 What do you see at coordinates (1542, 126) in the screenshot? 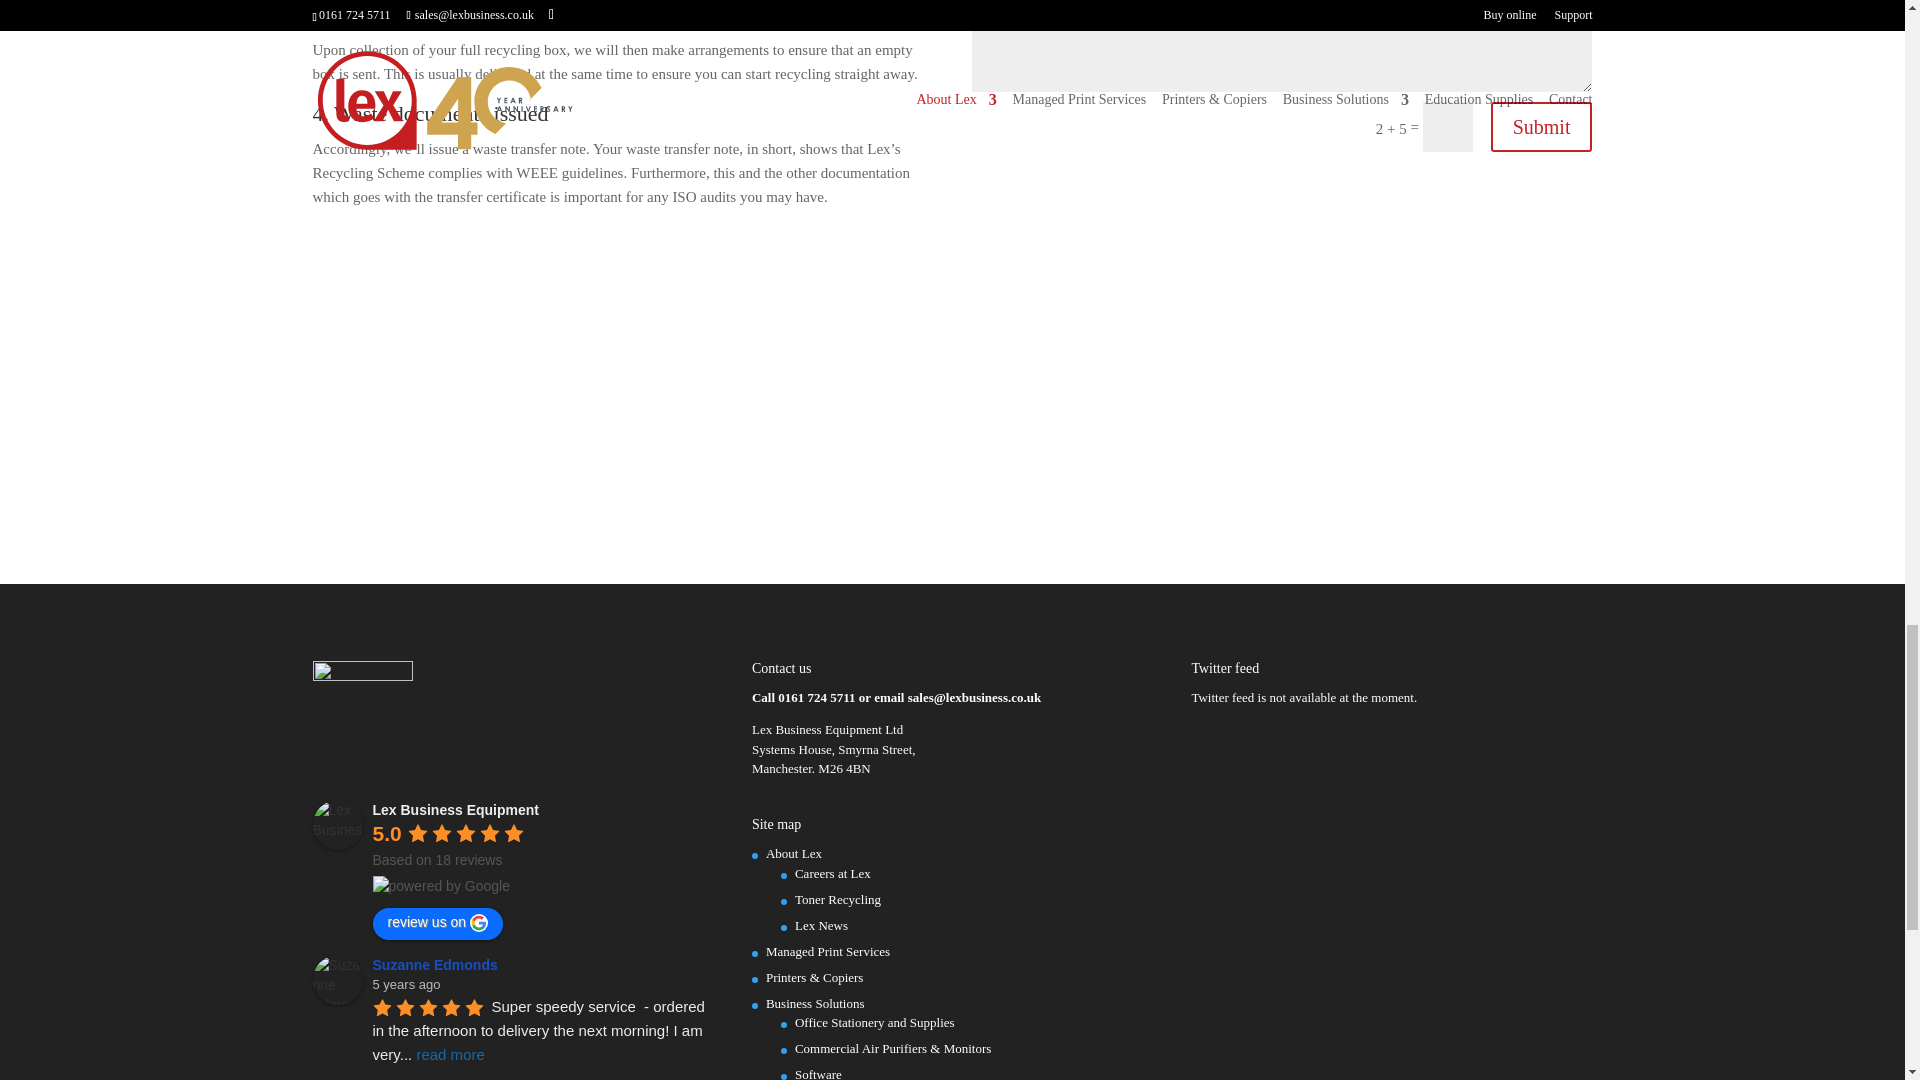
I see `Submit` at bounding box center [1542, 126].